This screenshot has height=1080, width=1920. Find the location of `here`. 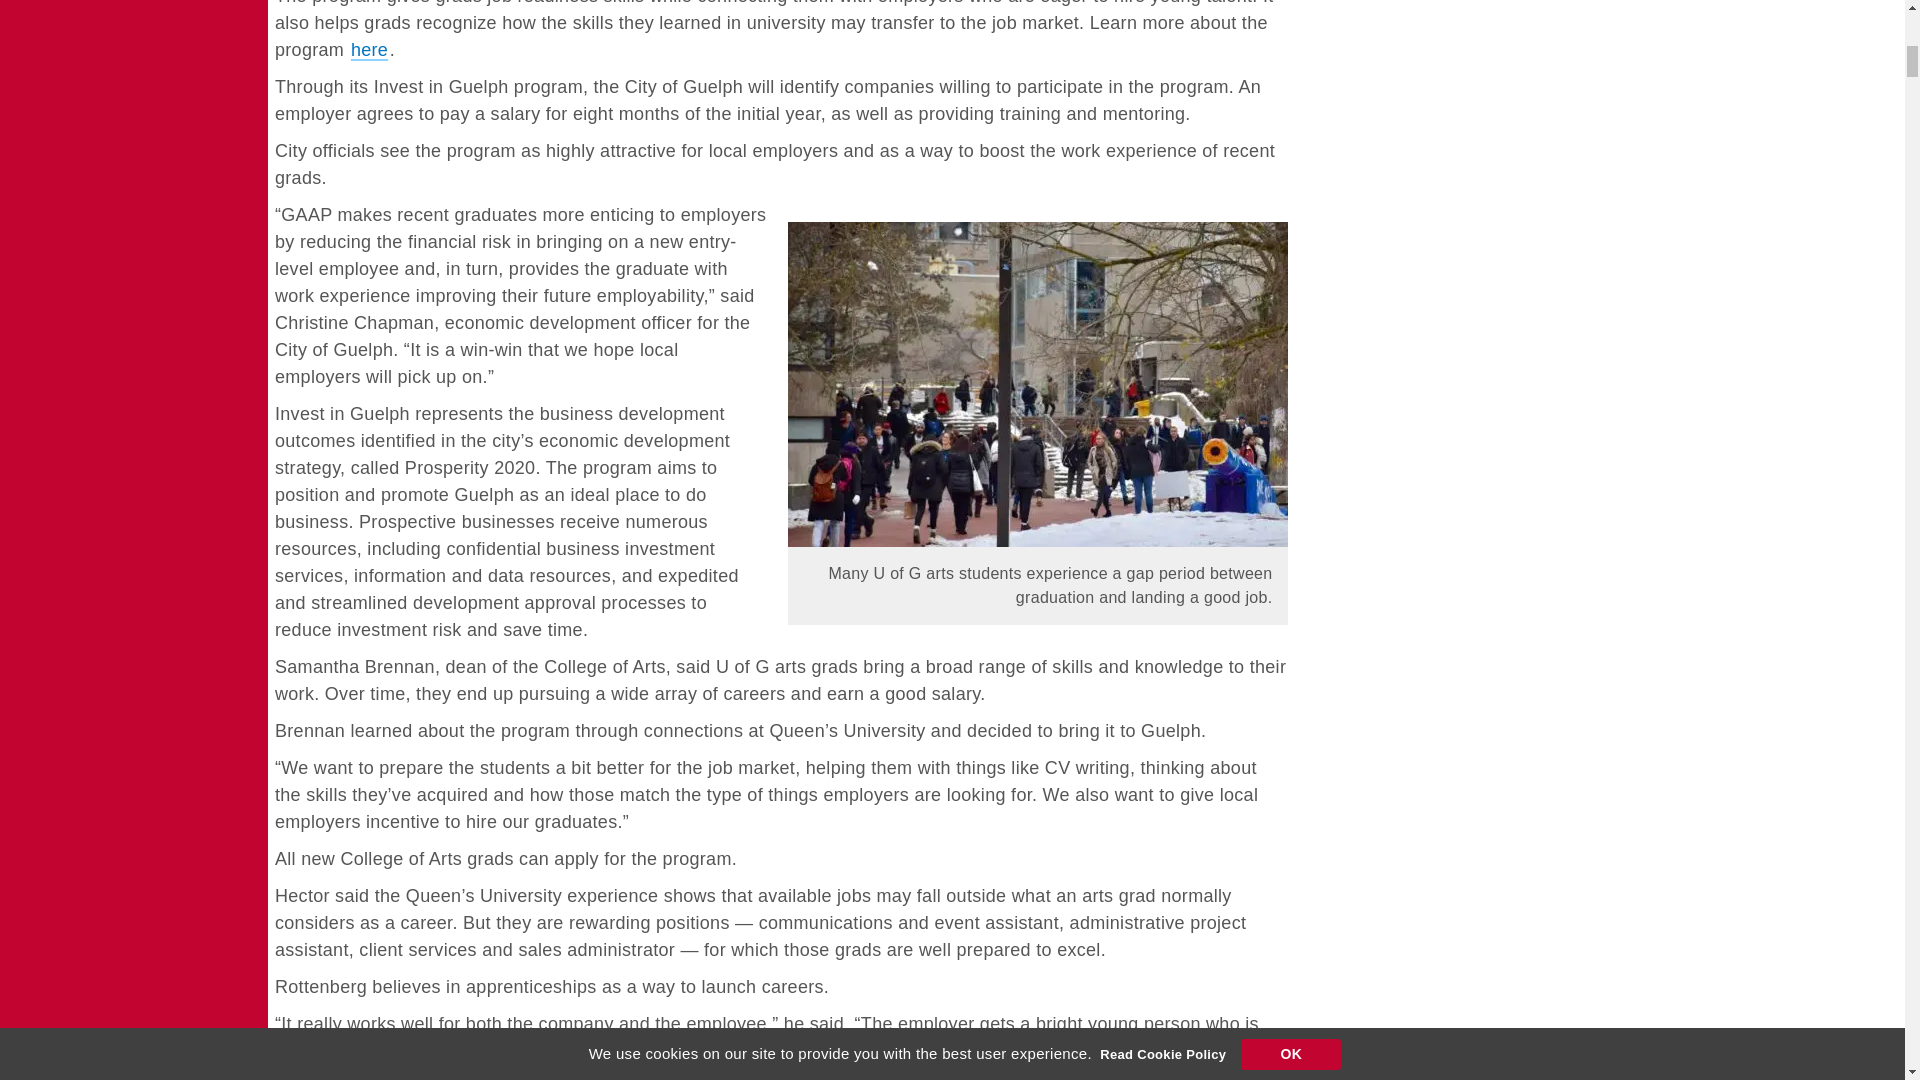

here is located at coordinates (369, 49).